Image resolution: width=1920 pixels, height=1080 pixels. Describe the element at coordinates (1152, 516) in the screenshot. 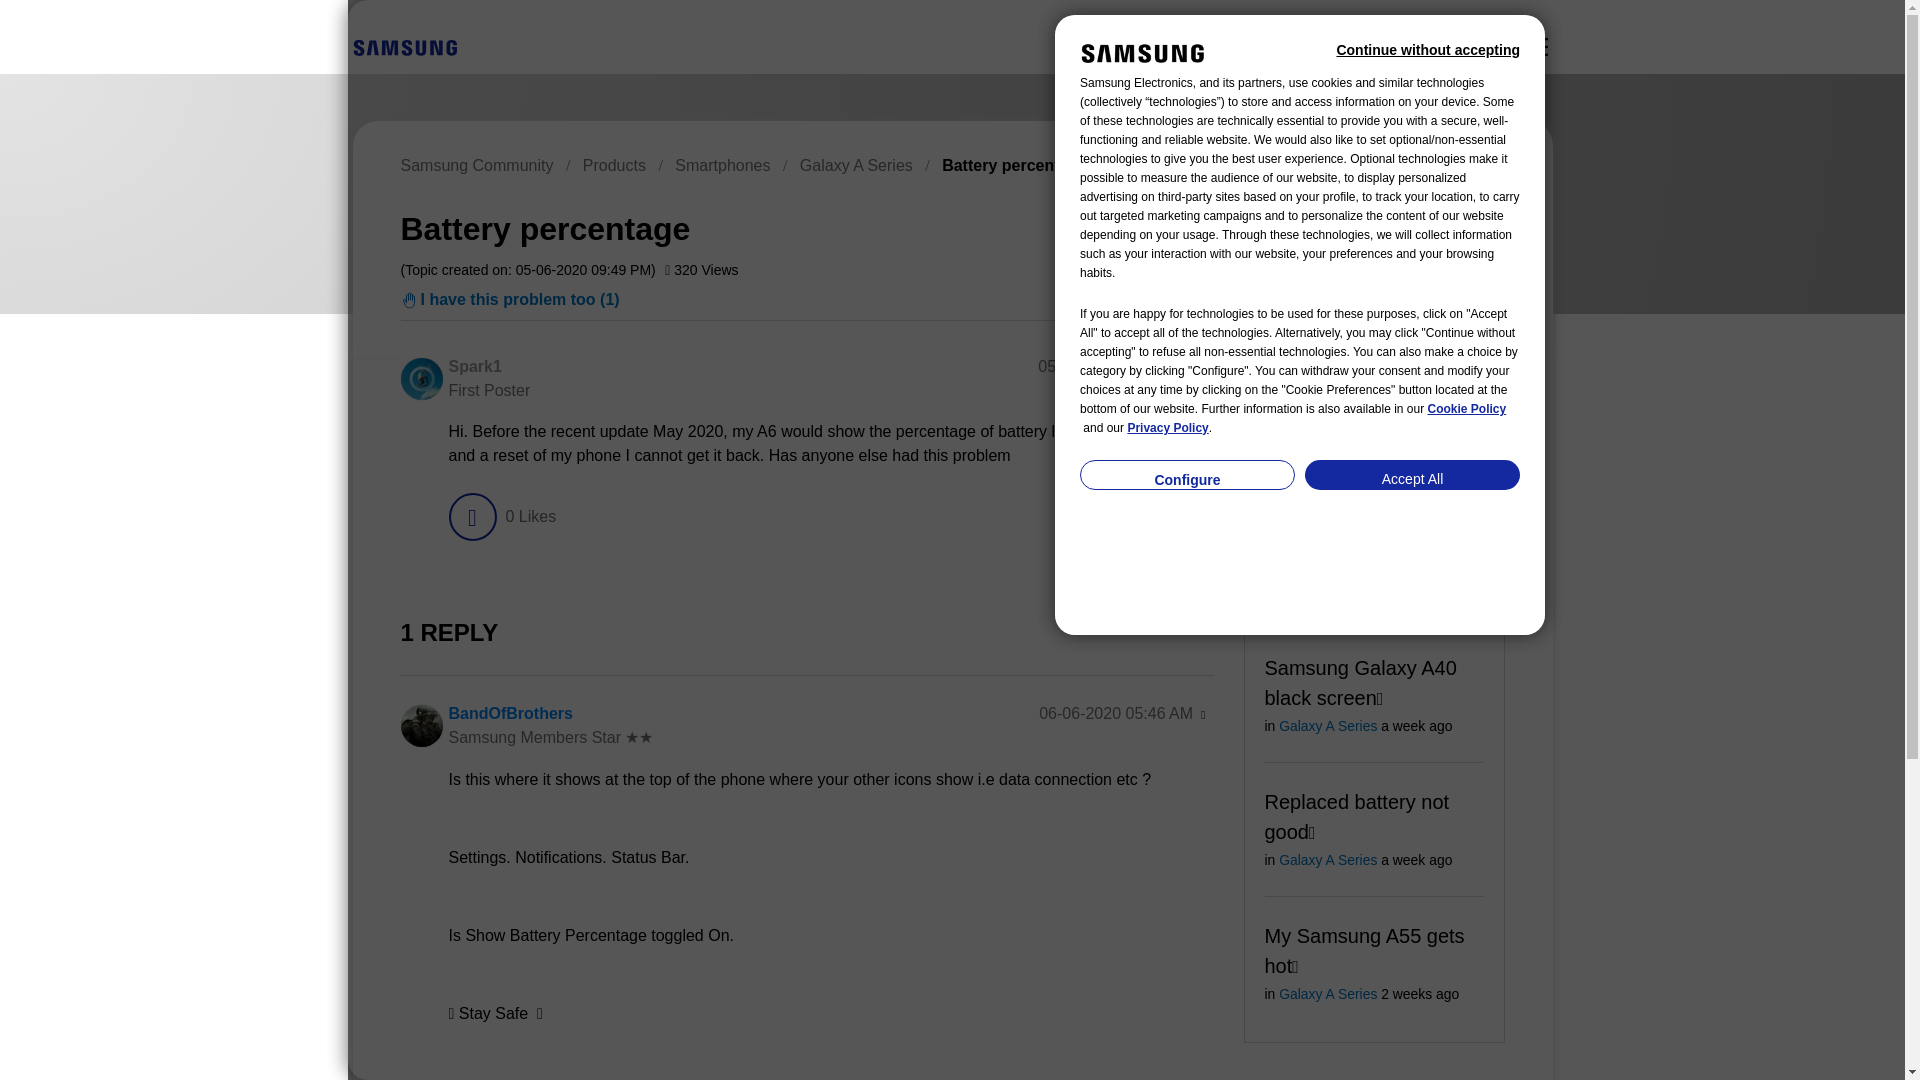

I see `REPLY` at that location.